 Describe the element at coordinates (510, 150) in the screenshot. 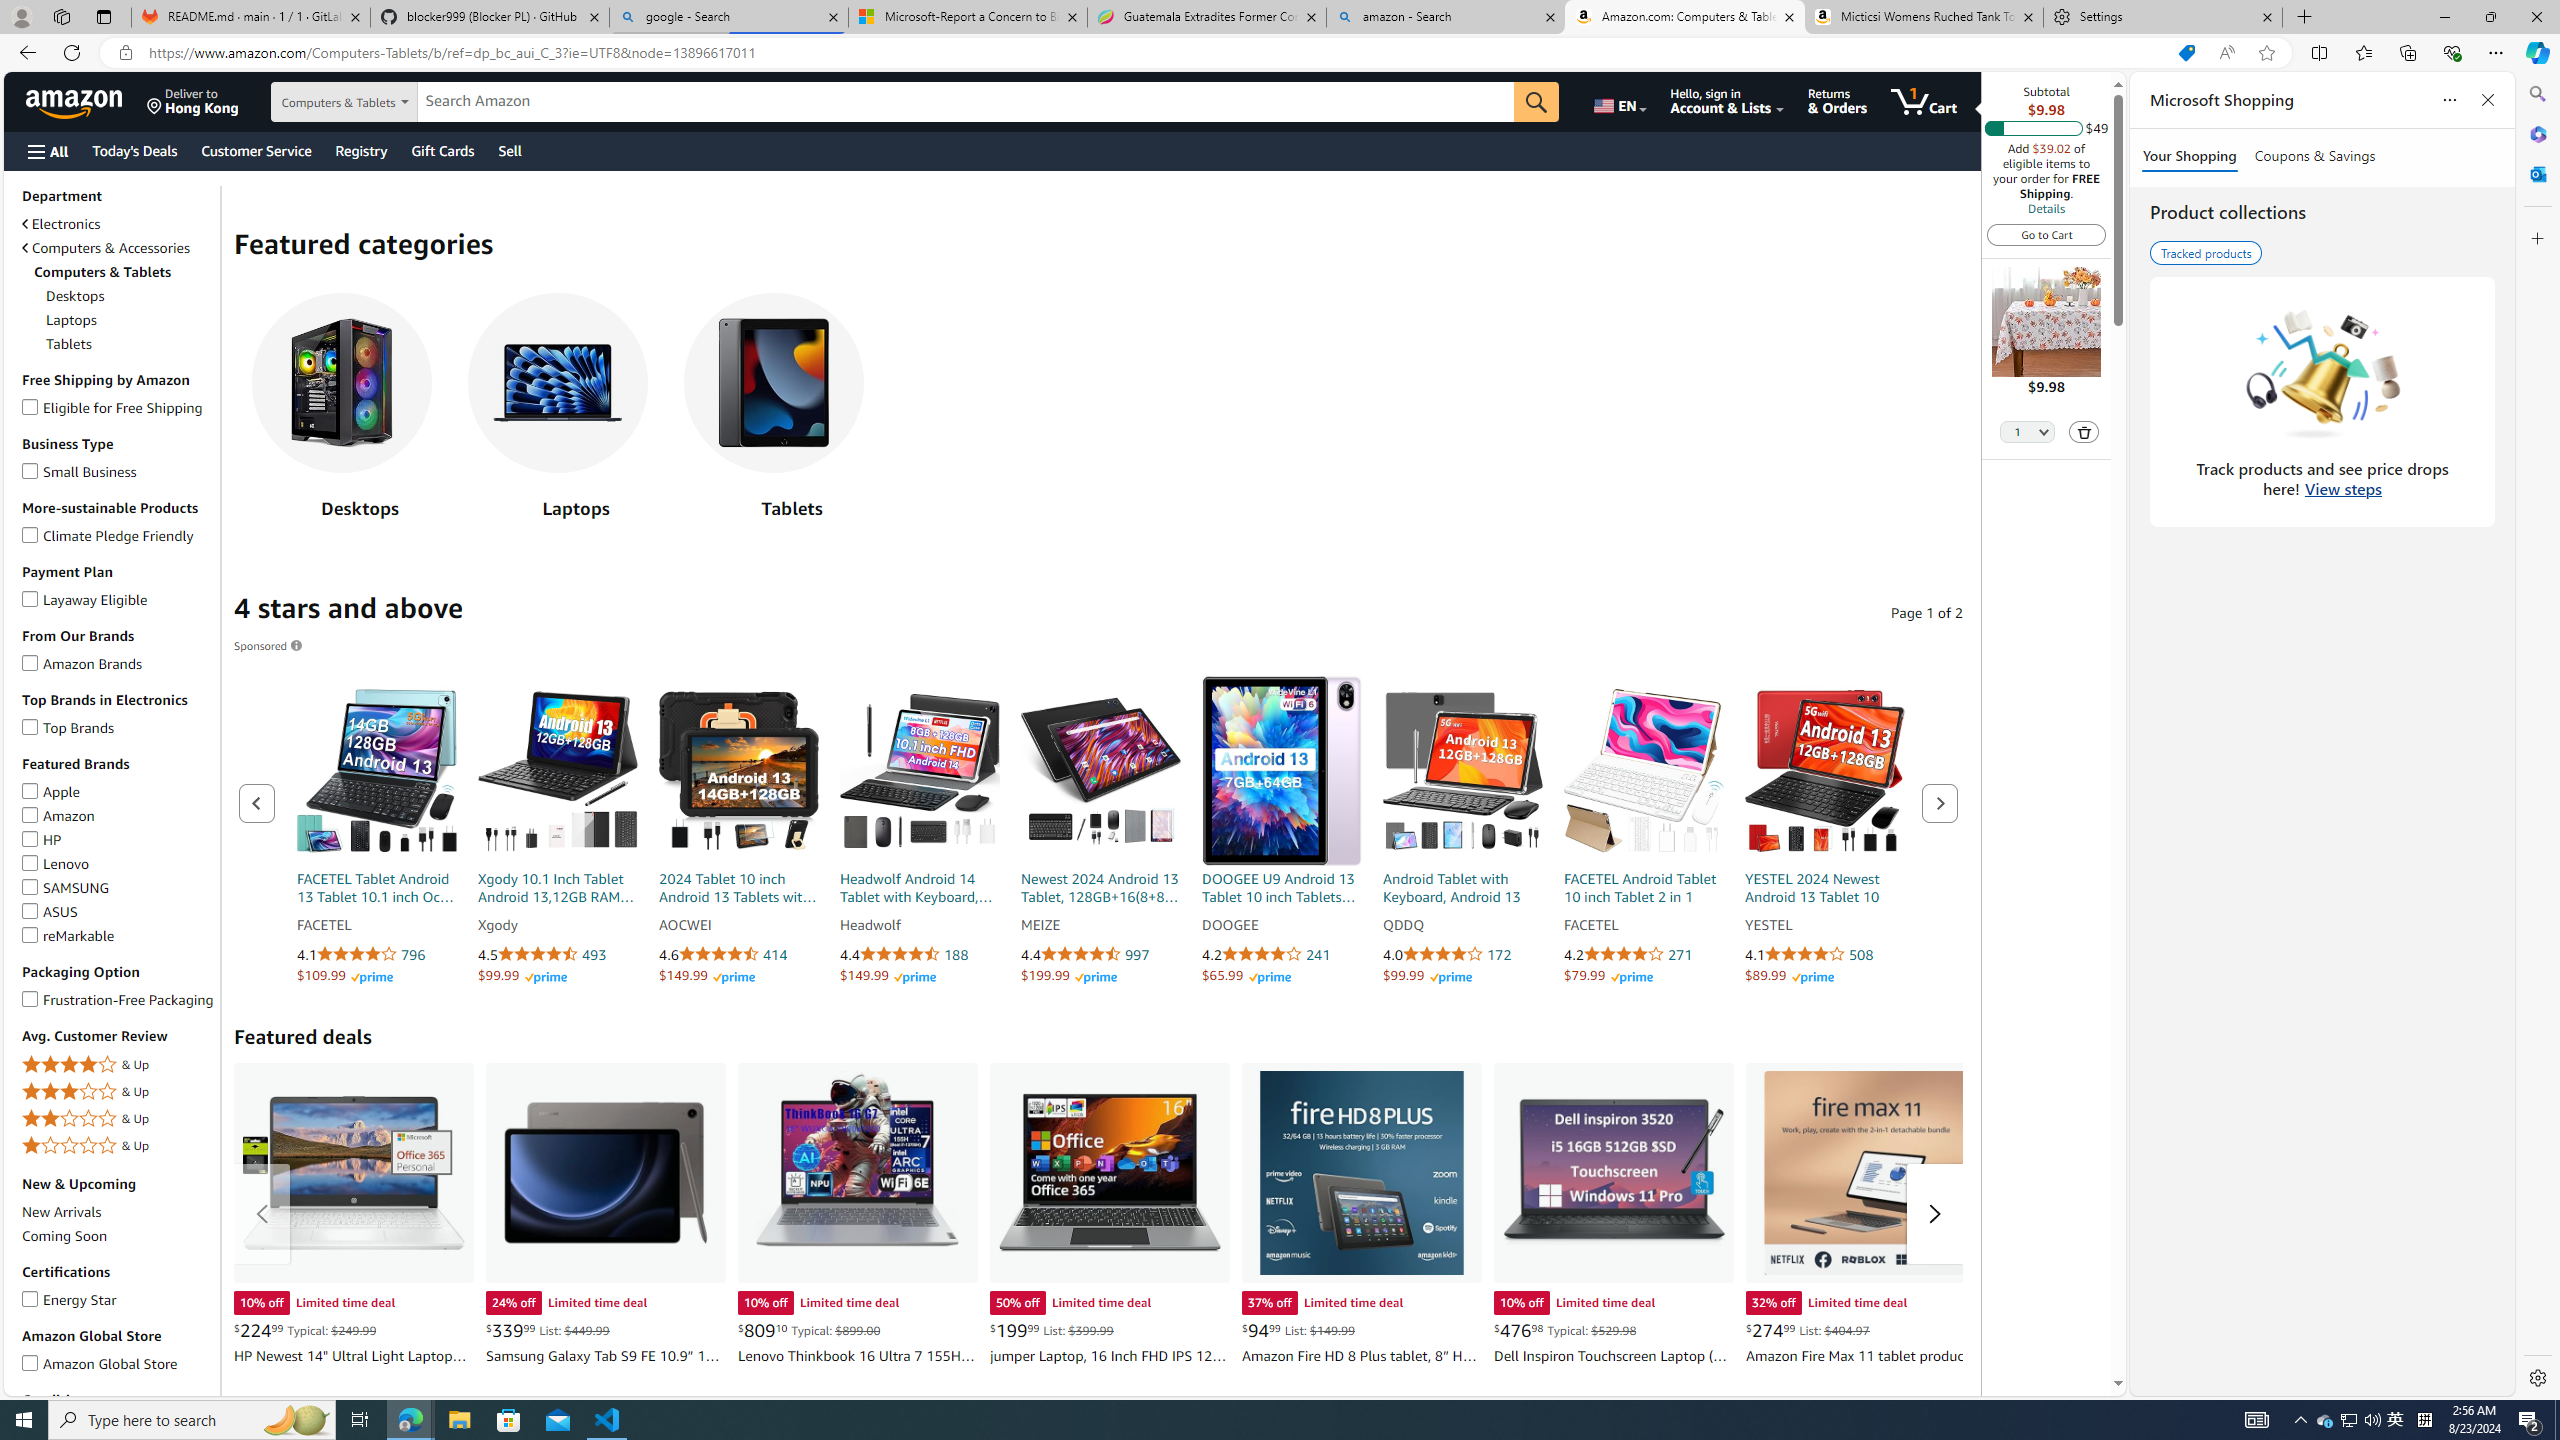

I see `Sell` at that location.